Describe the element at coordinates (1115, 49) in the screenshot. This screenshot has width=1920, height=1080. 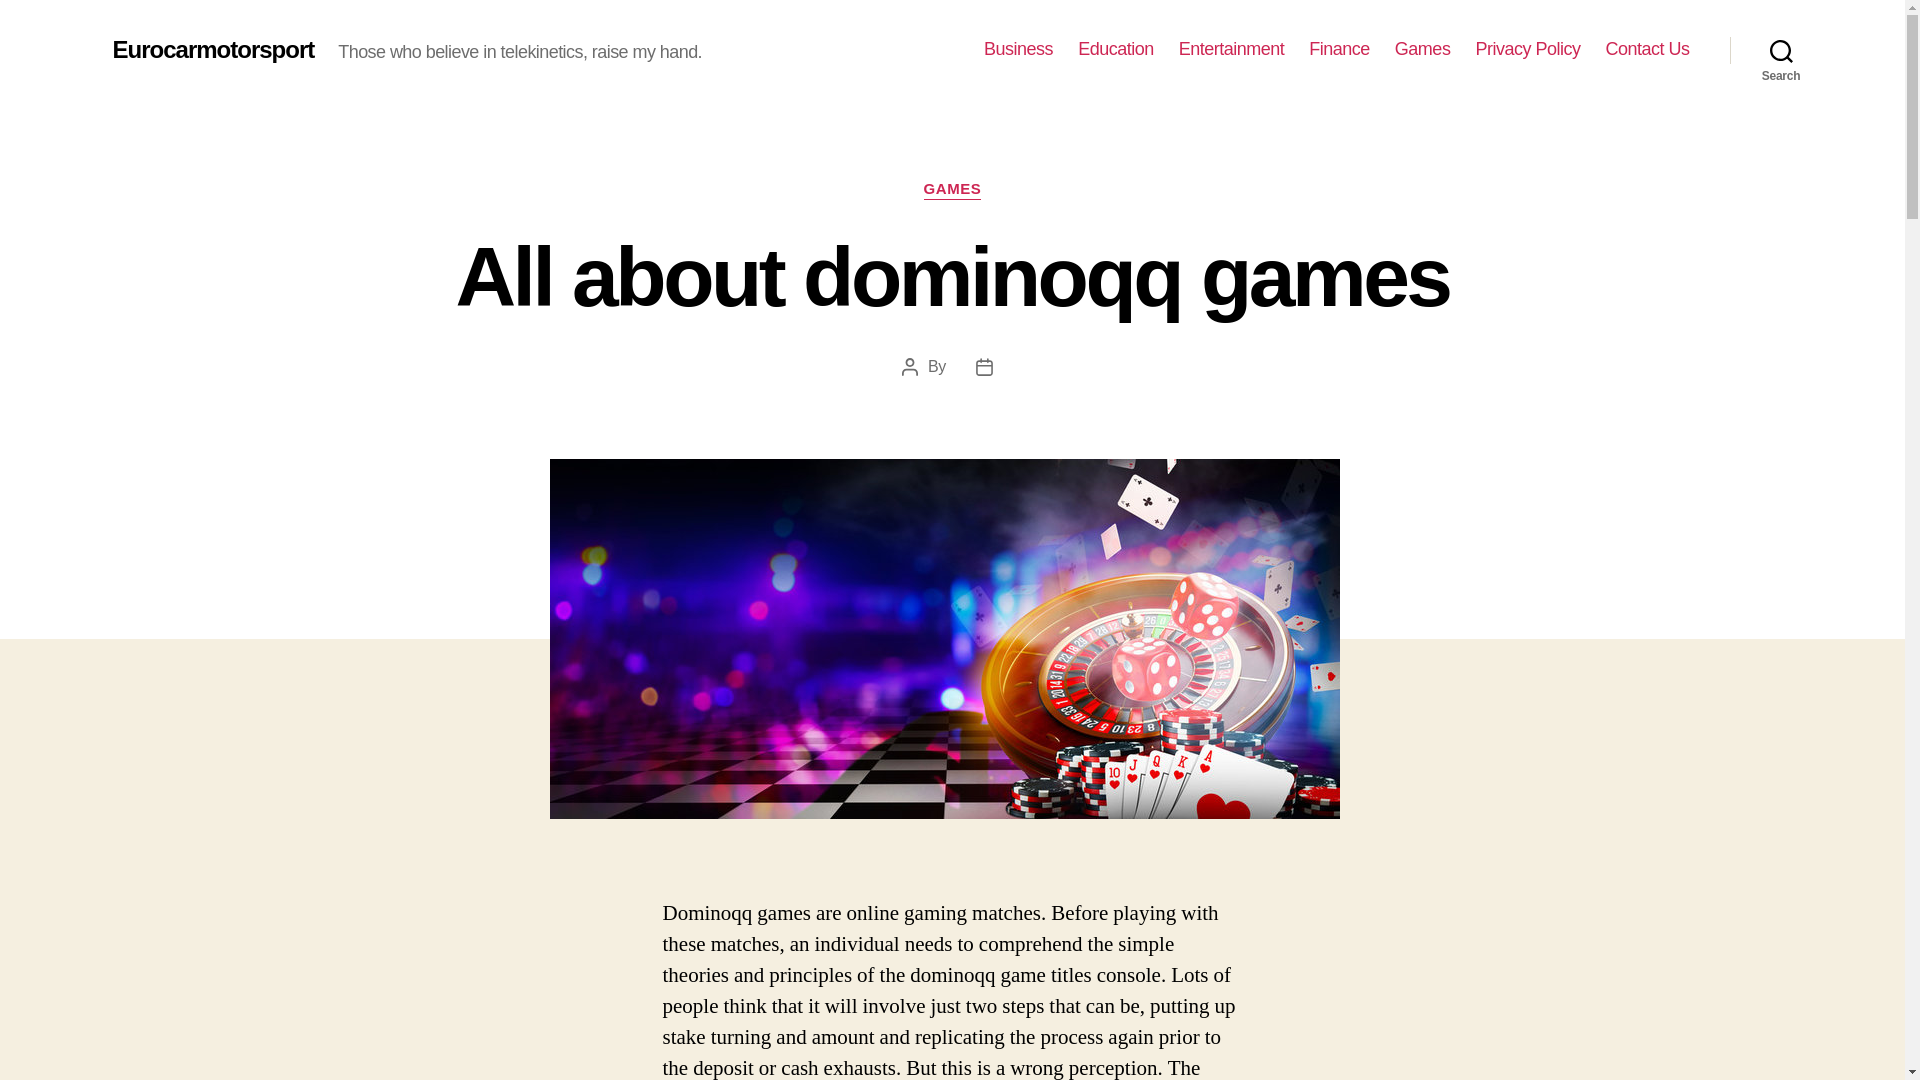
I see `Education` at that location.